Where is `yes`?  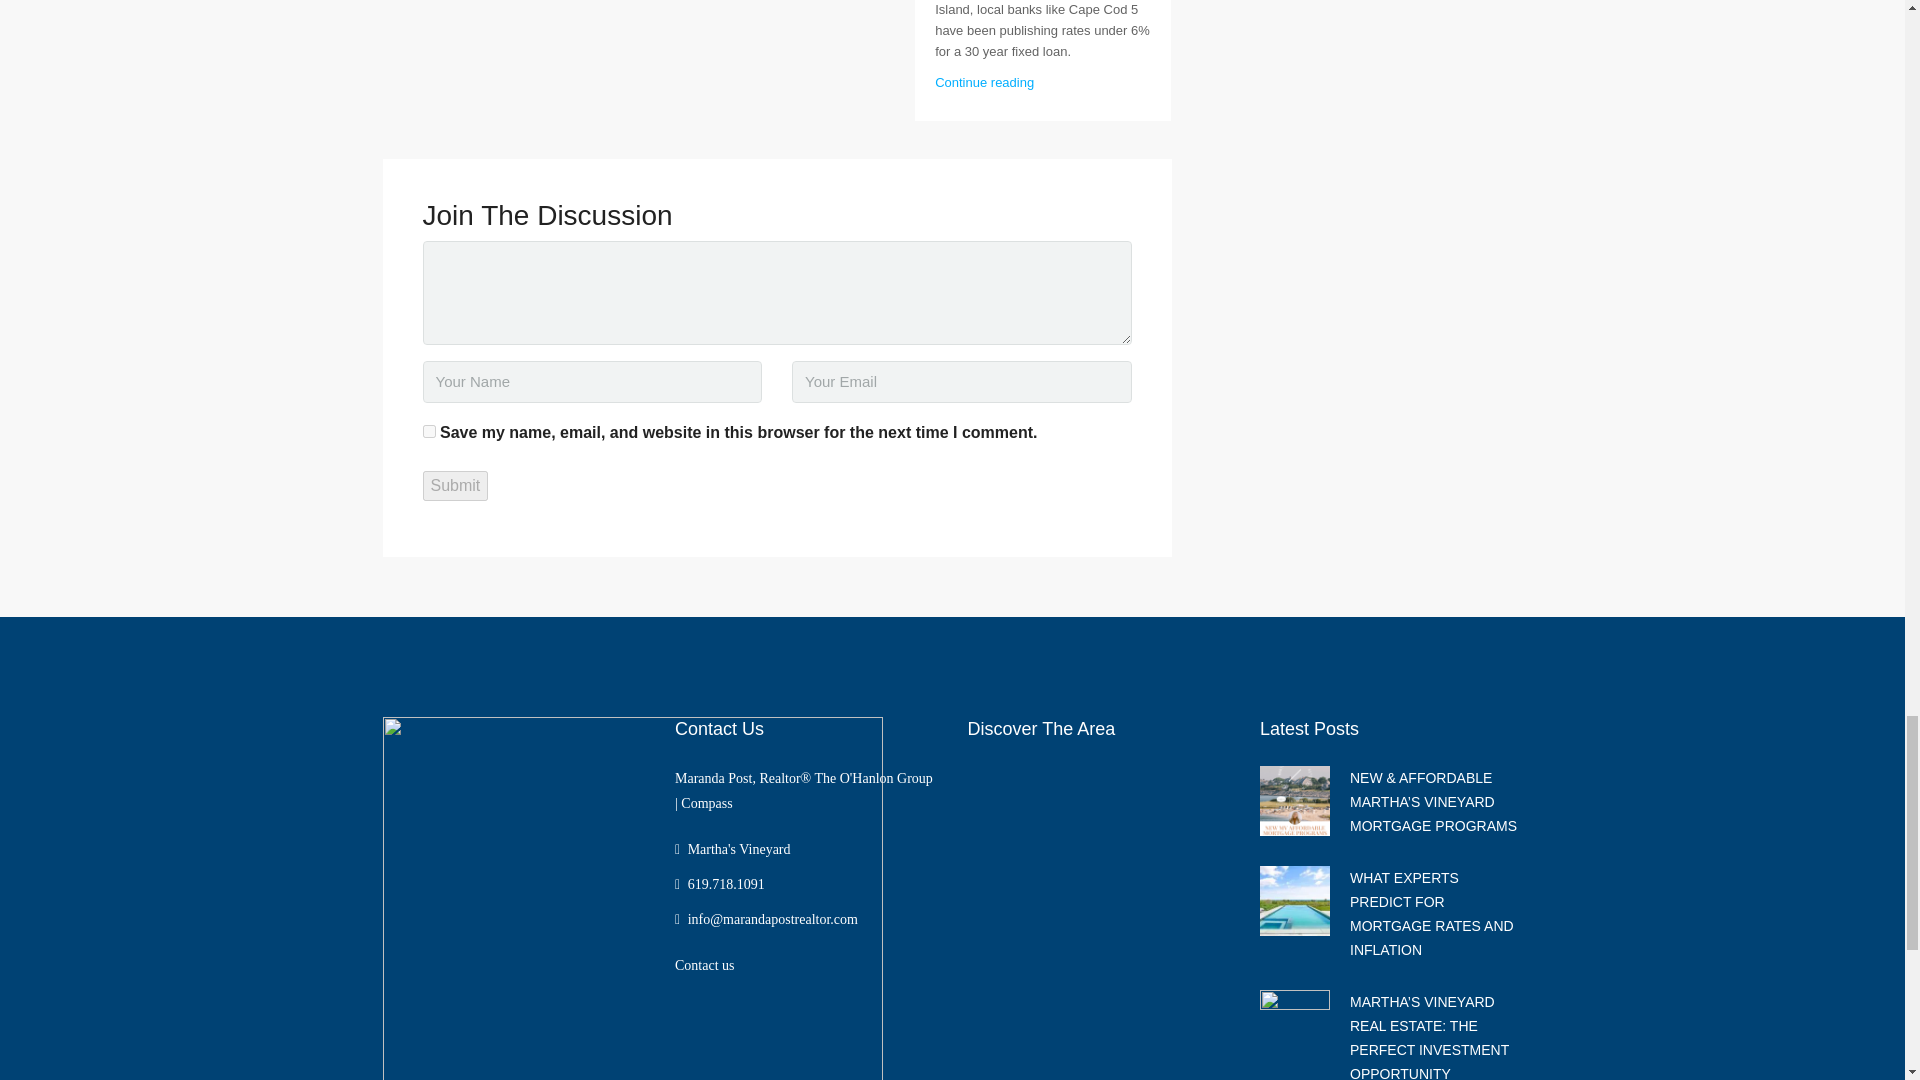
yes is located at coordinates (428, 432).